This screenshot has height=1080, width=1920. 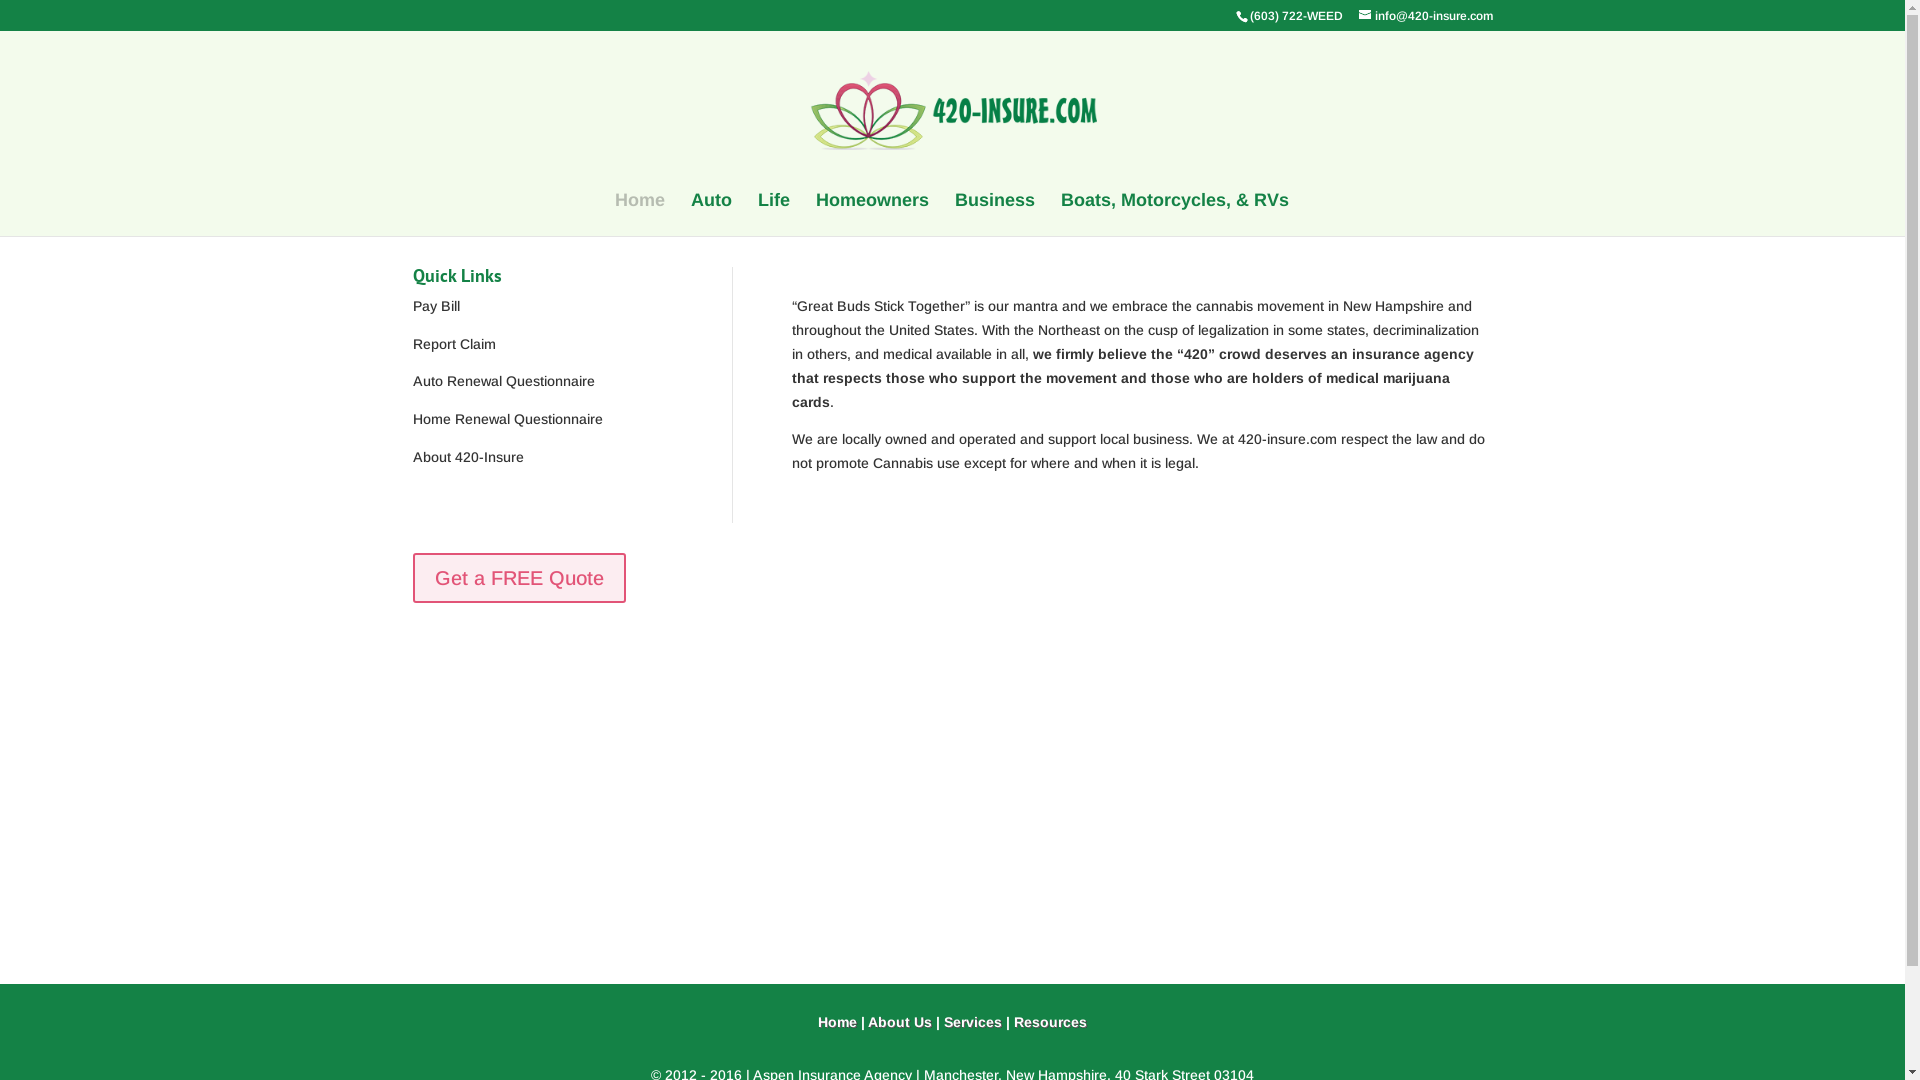 I want to click on Home Renewal Questionnaire, so click(x=507, y=419).